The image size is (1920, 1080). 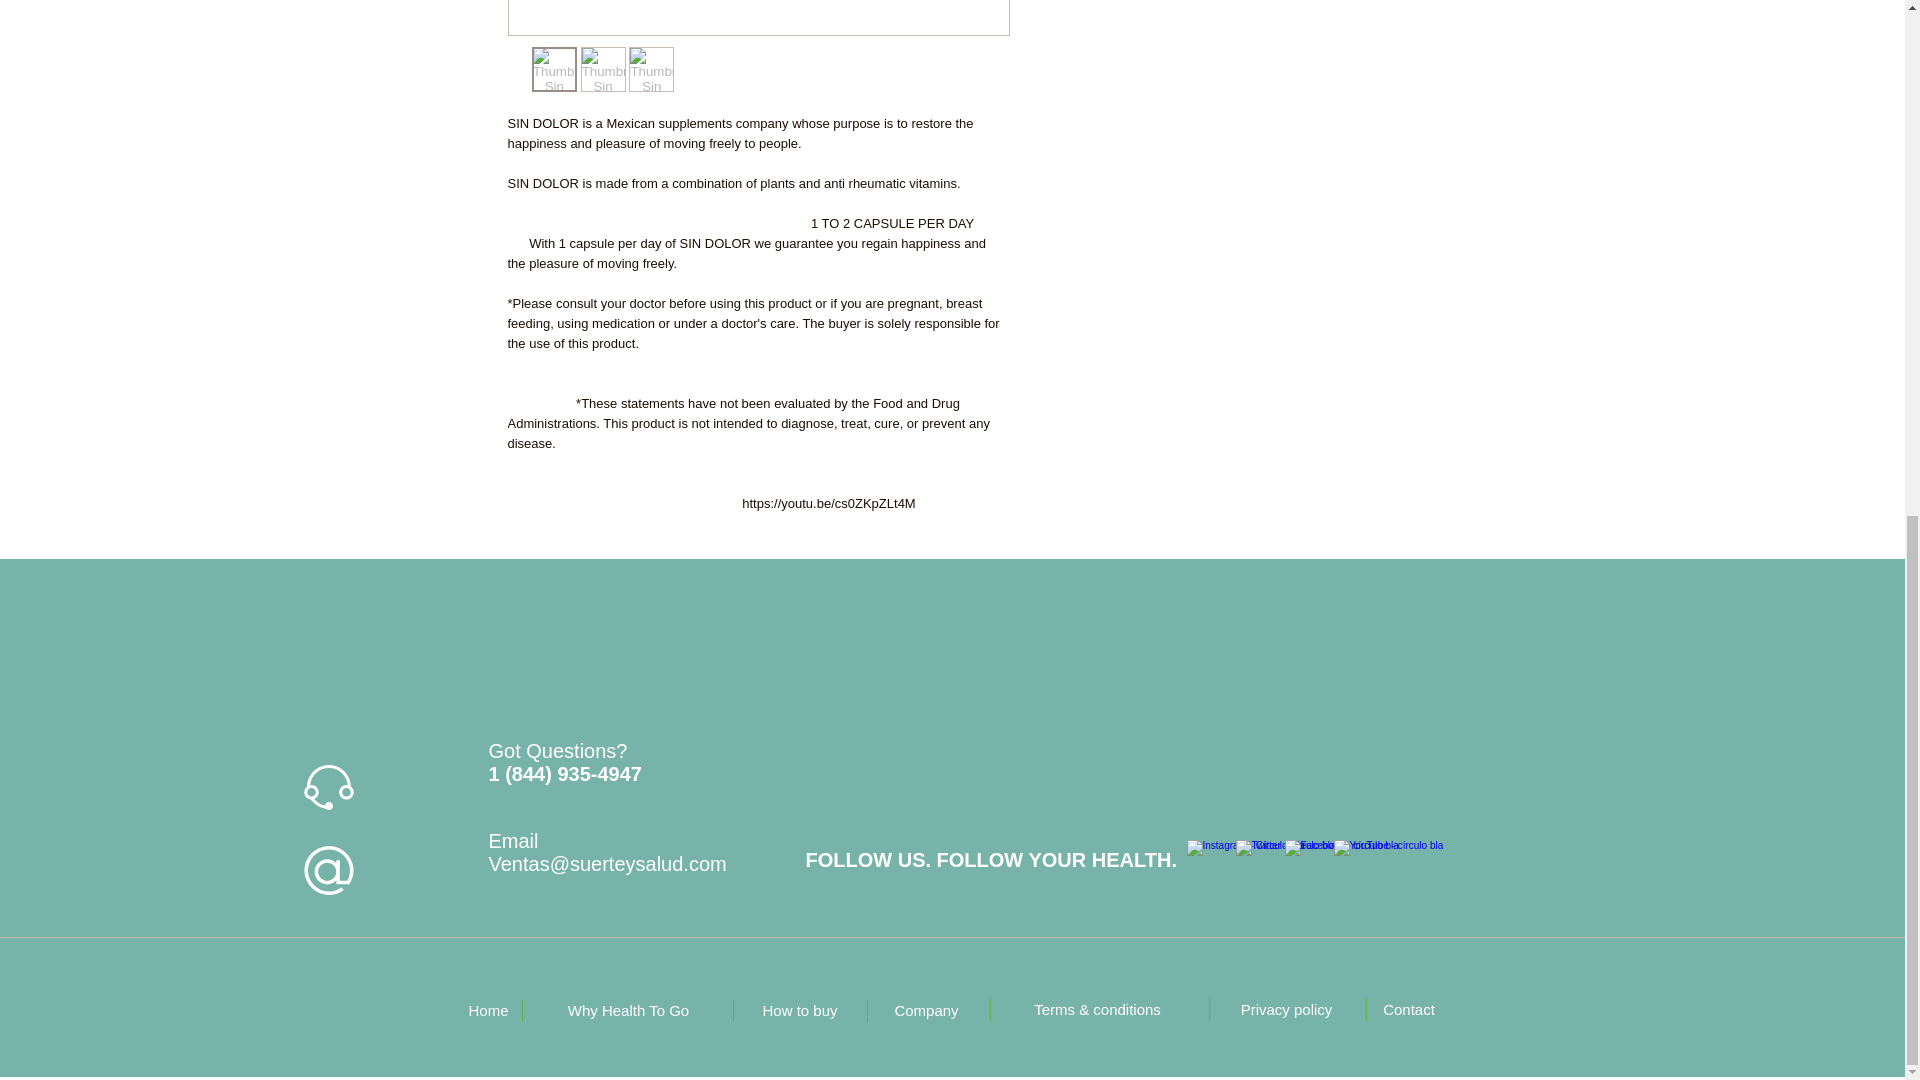 What do you see at coordinates (799, 1010) in the screenshot?
I see `How to buy` at bounding box center [799, 1010].